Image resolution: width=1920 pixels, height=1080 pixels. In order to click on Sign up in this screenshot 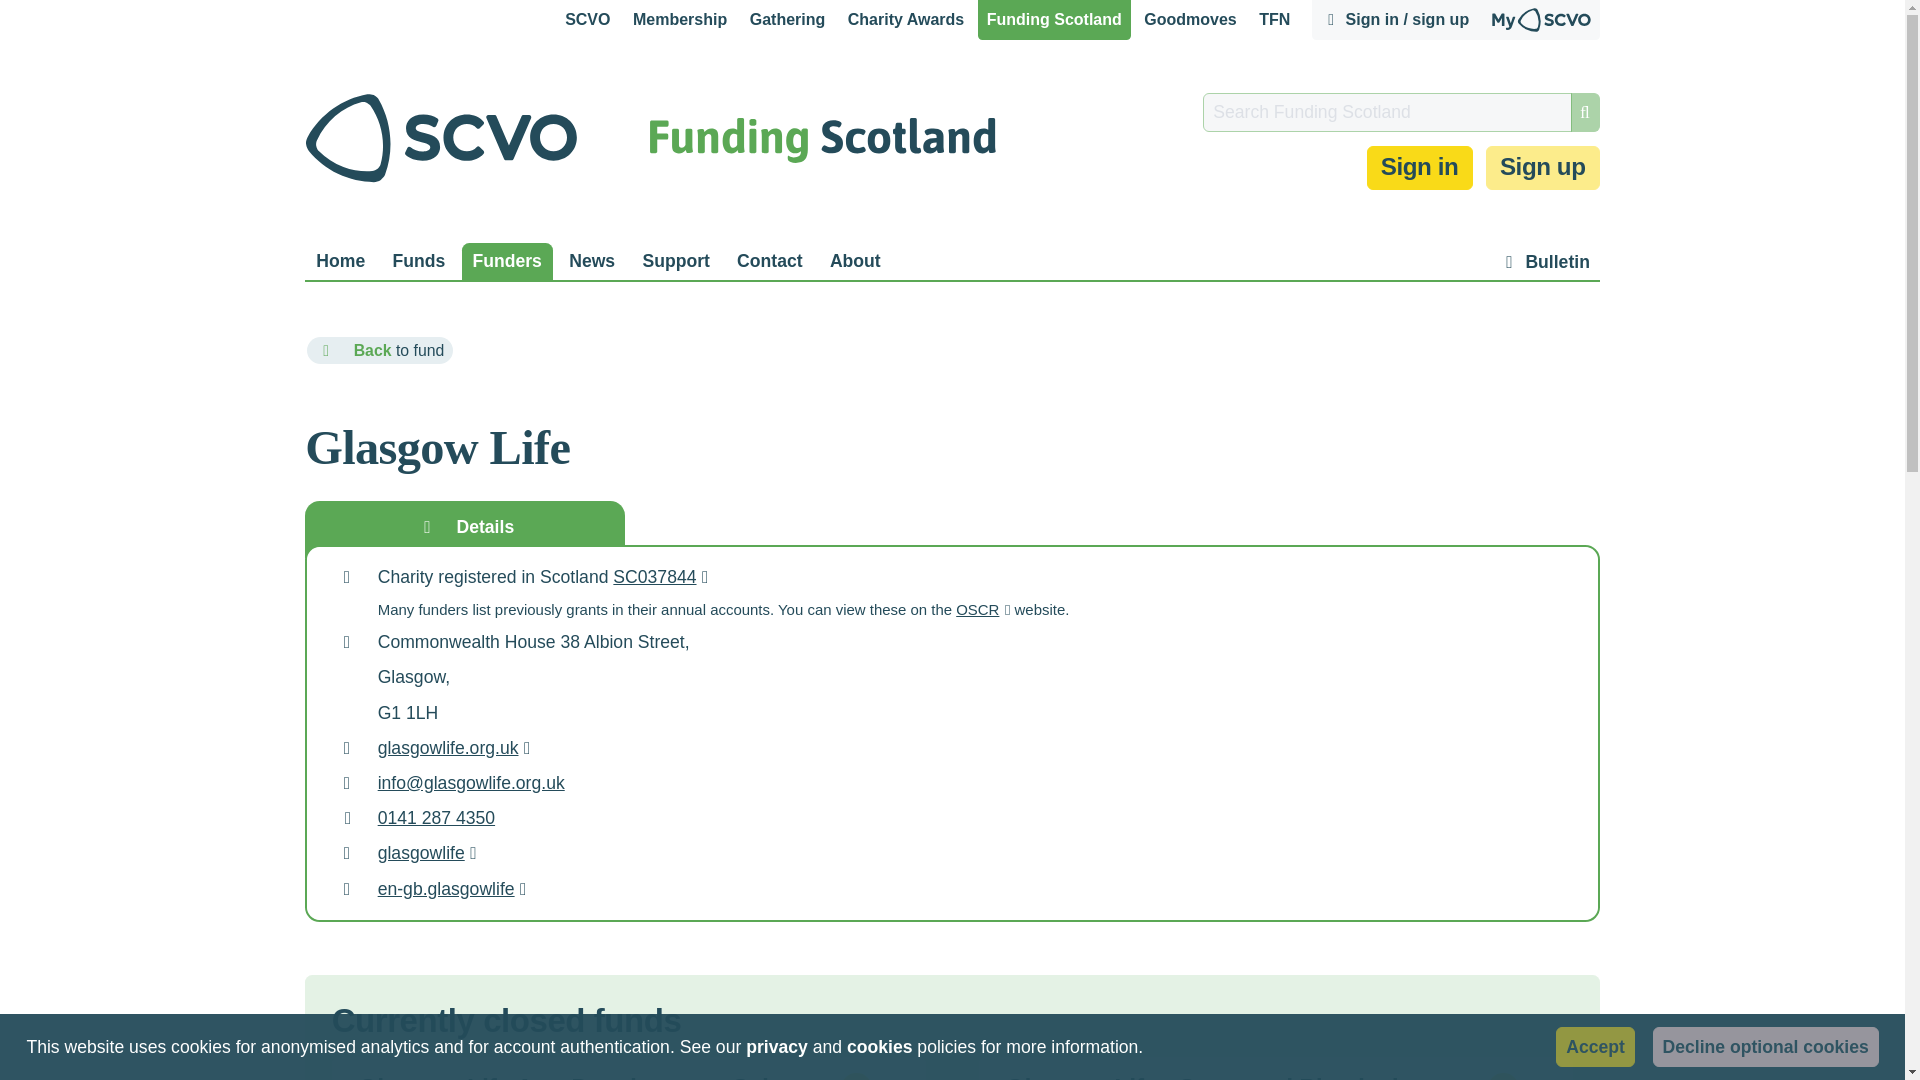, I will do `click(1542, 168)`.